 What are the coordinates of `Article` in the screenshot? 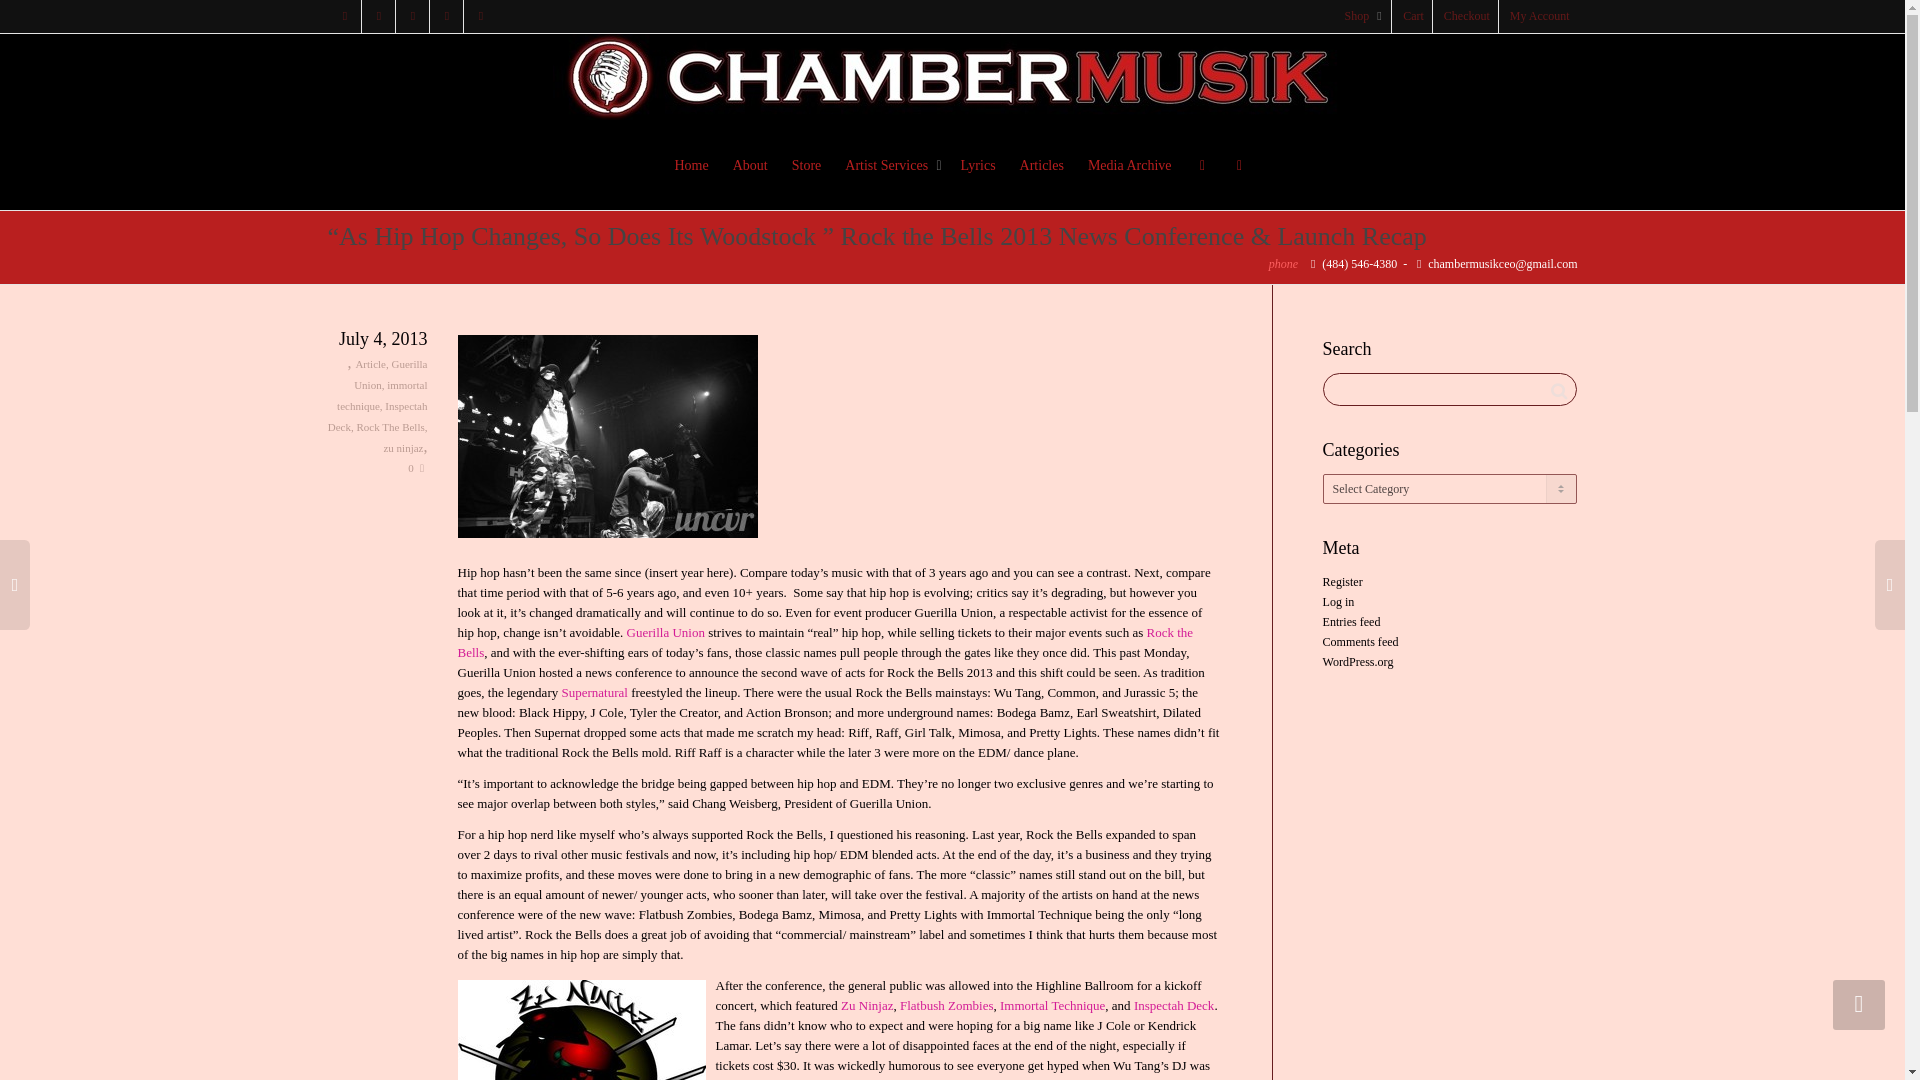 It's located at (370, 364).